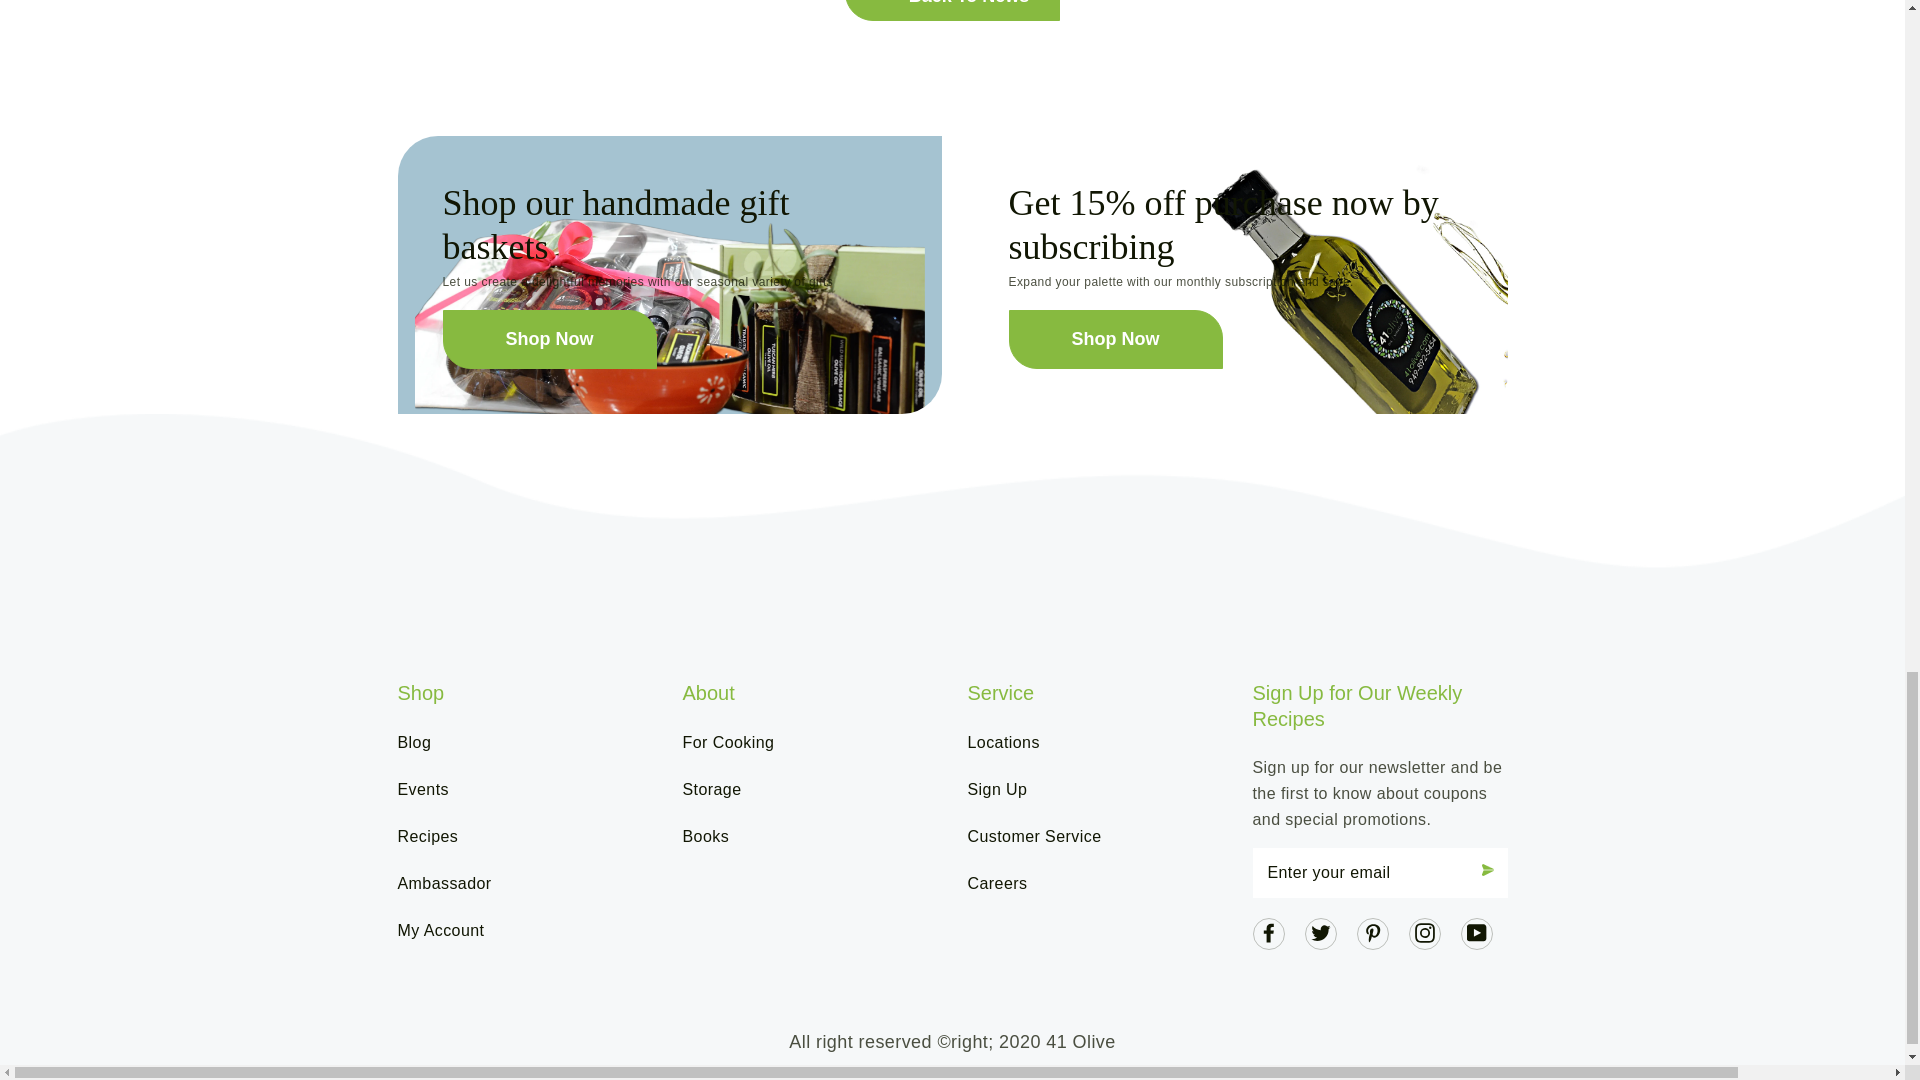 The height and width of the screenshot is (1080, 1920). What do you see at coordinates (1320, 932) in the screenshot?
I see `41 Olive on Twitter` at bounding box center [1320, 932].